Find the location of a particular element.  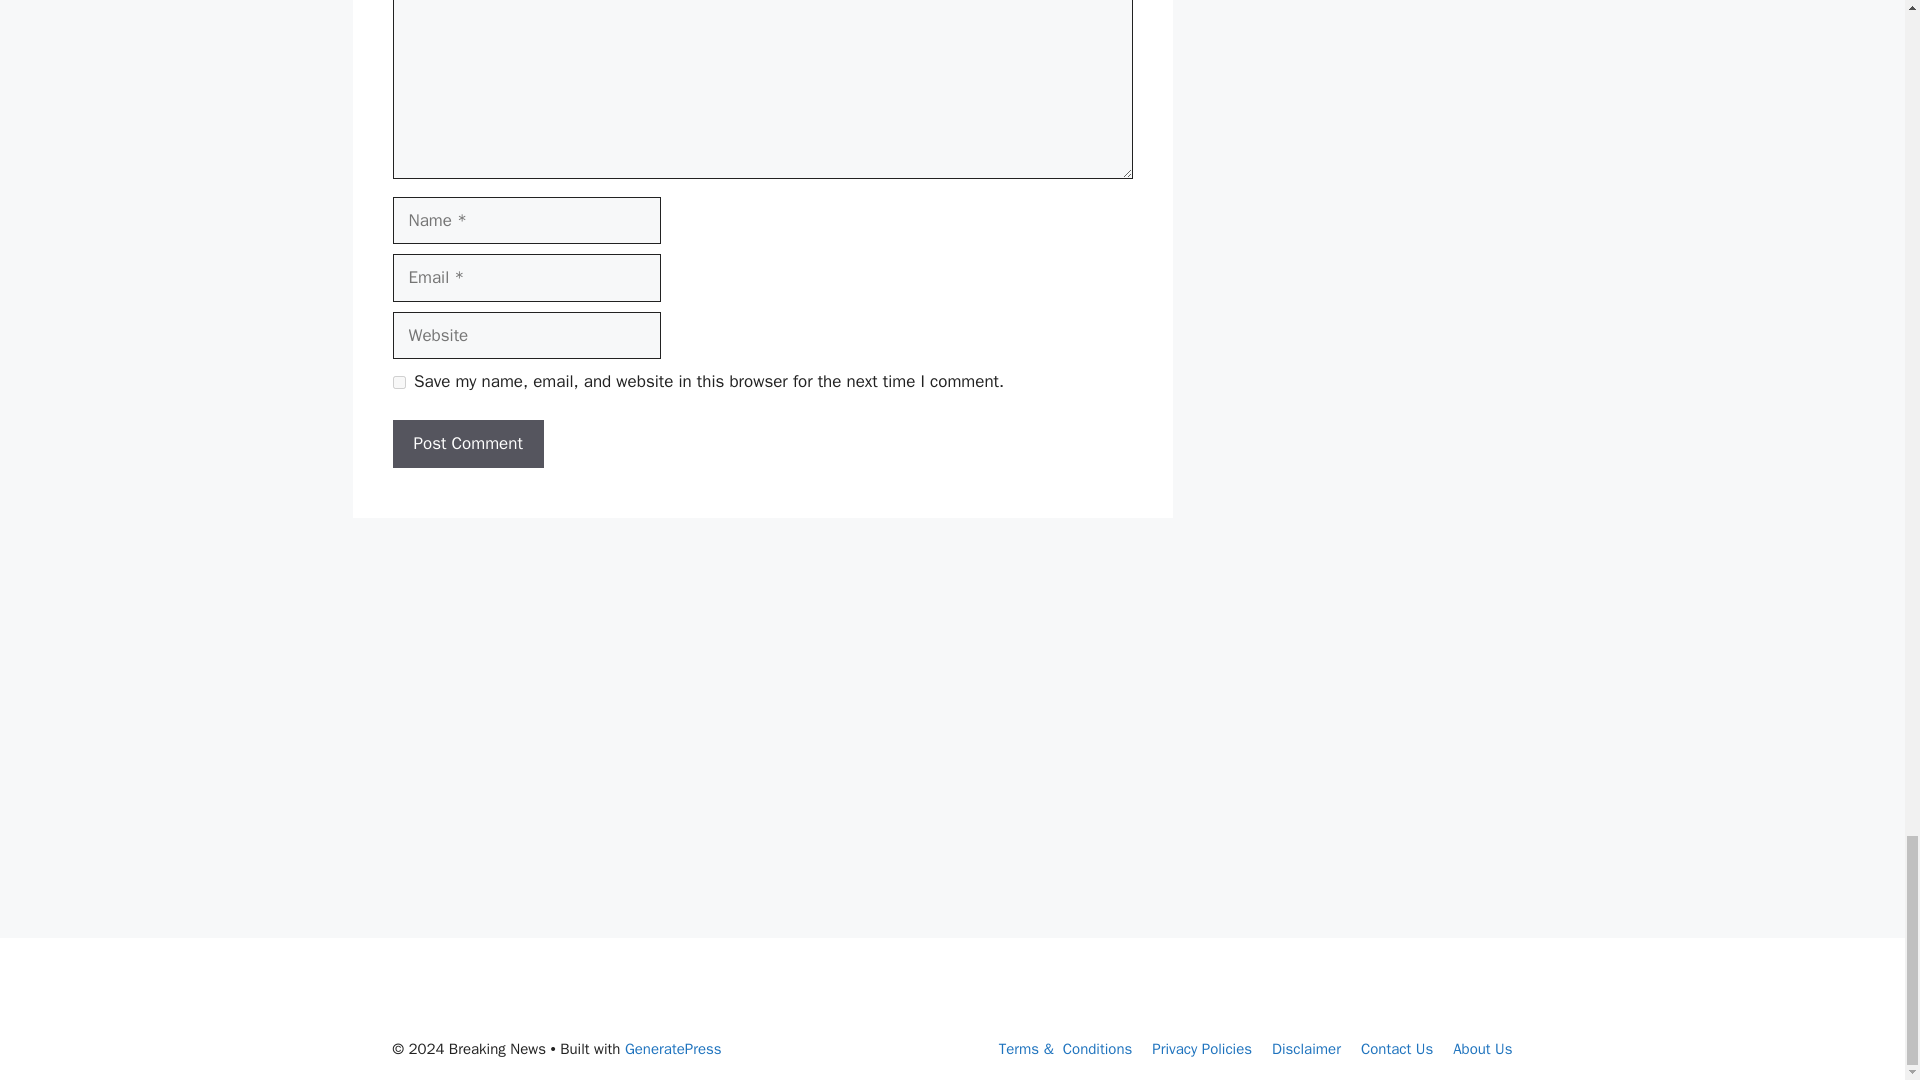

About Us is located at coordinates (1482, 1049).